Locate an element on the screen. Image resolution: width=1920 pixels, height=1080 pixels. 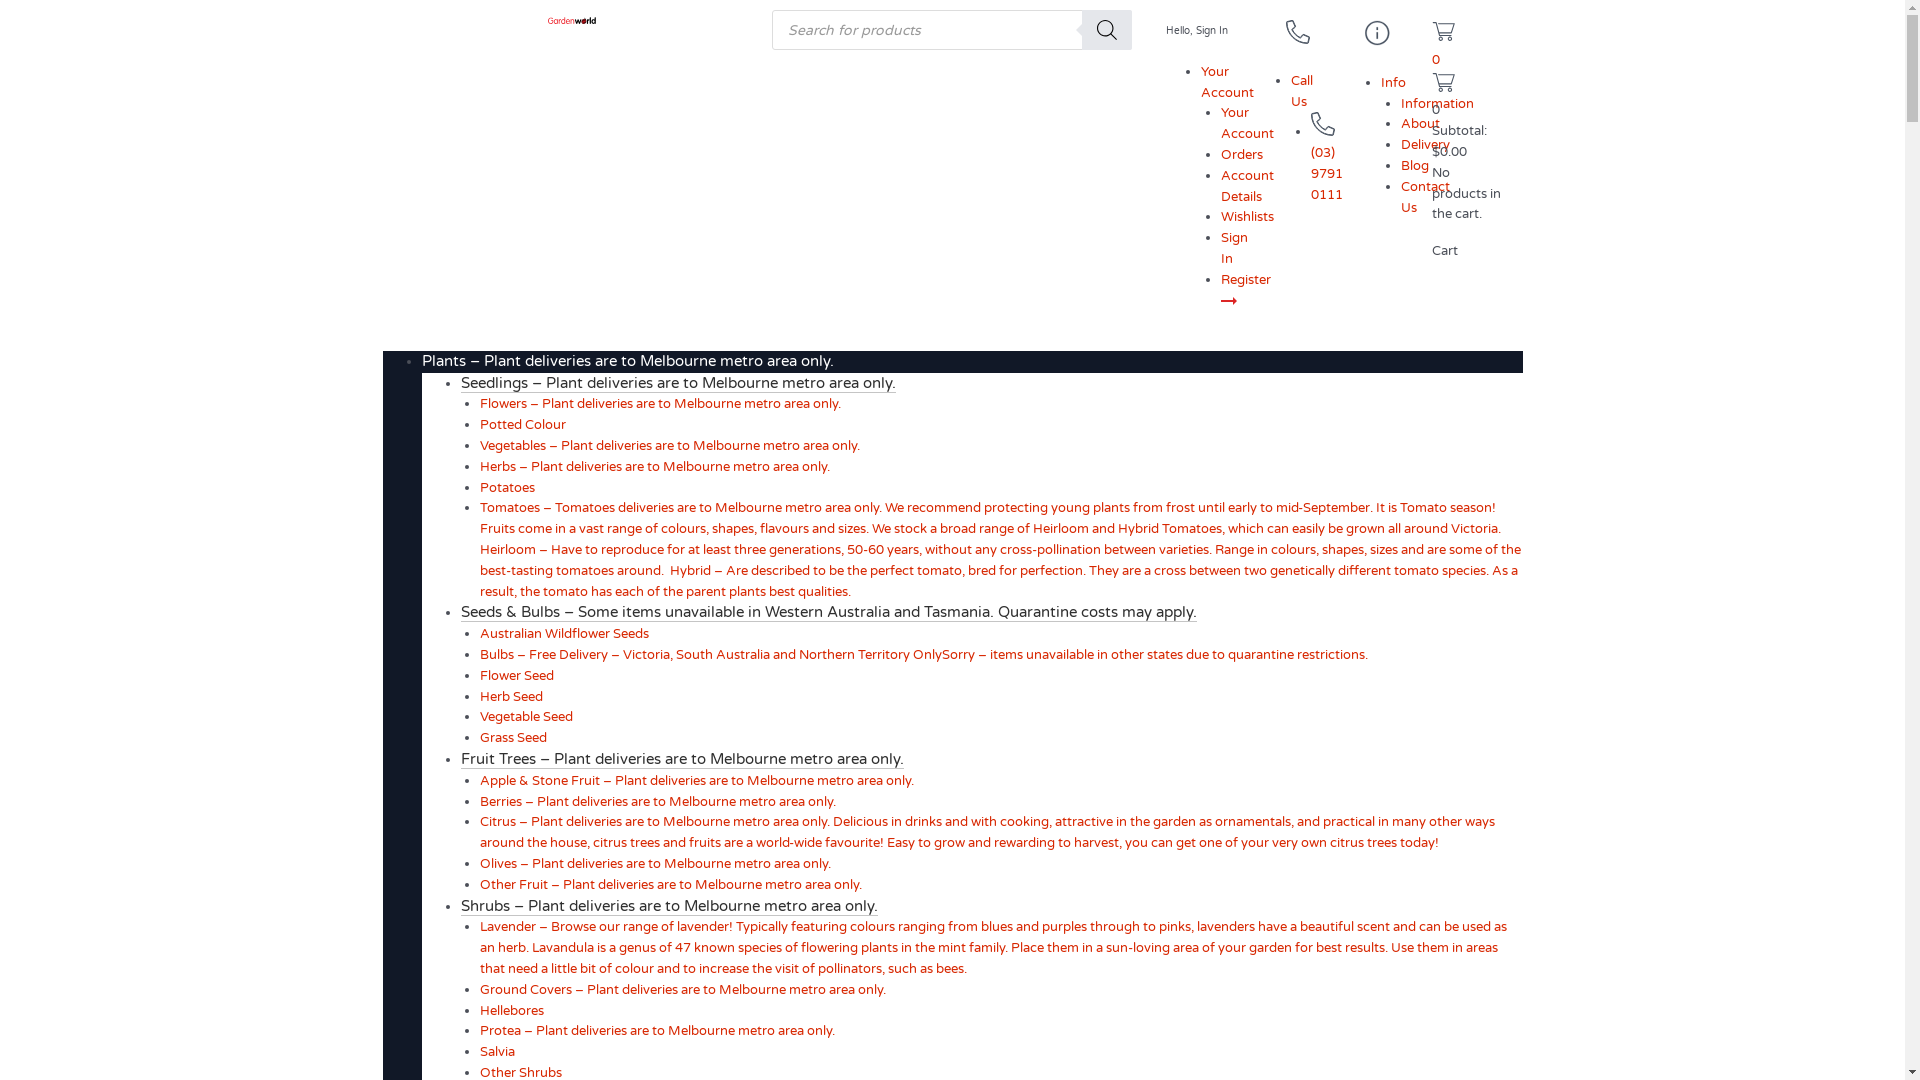
Your Account is located at coordinates (1228, 82).